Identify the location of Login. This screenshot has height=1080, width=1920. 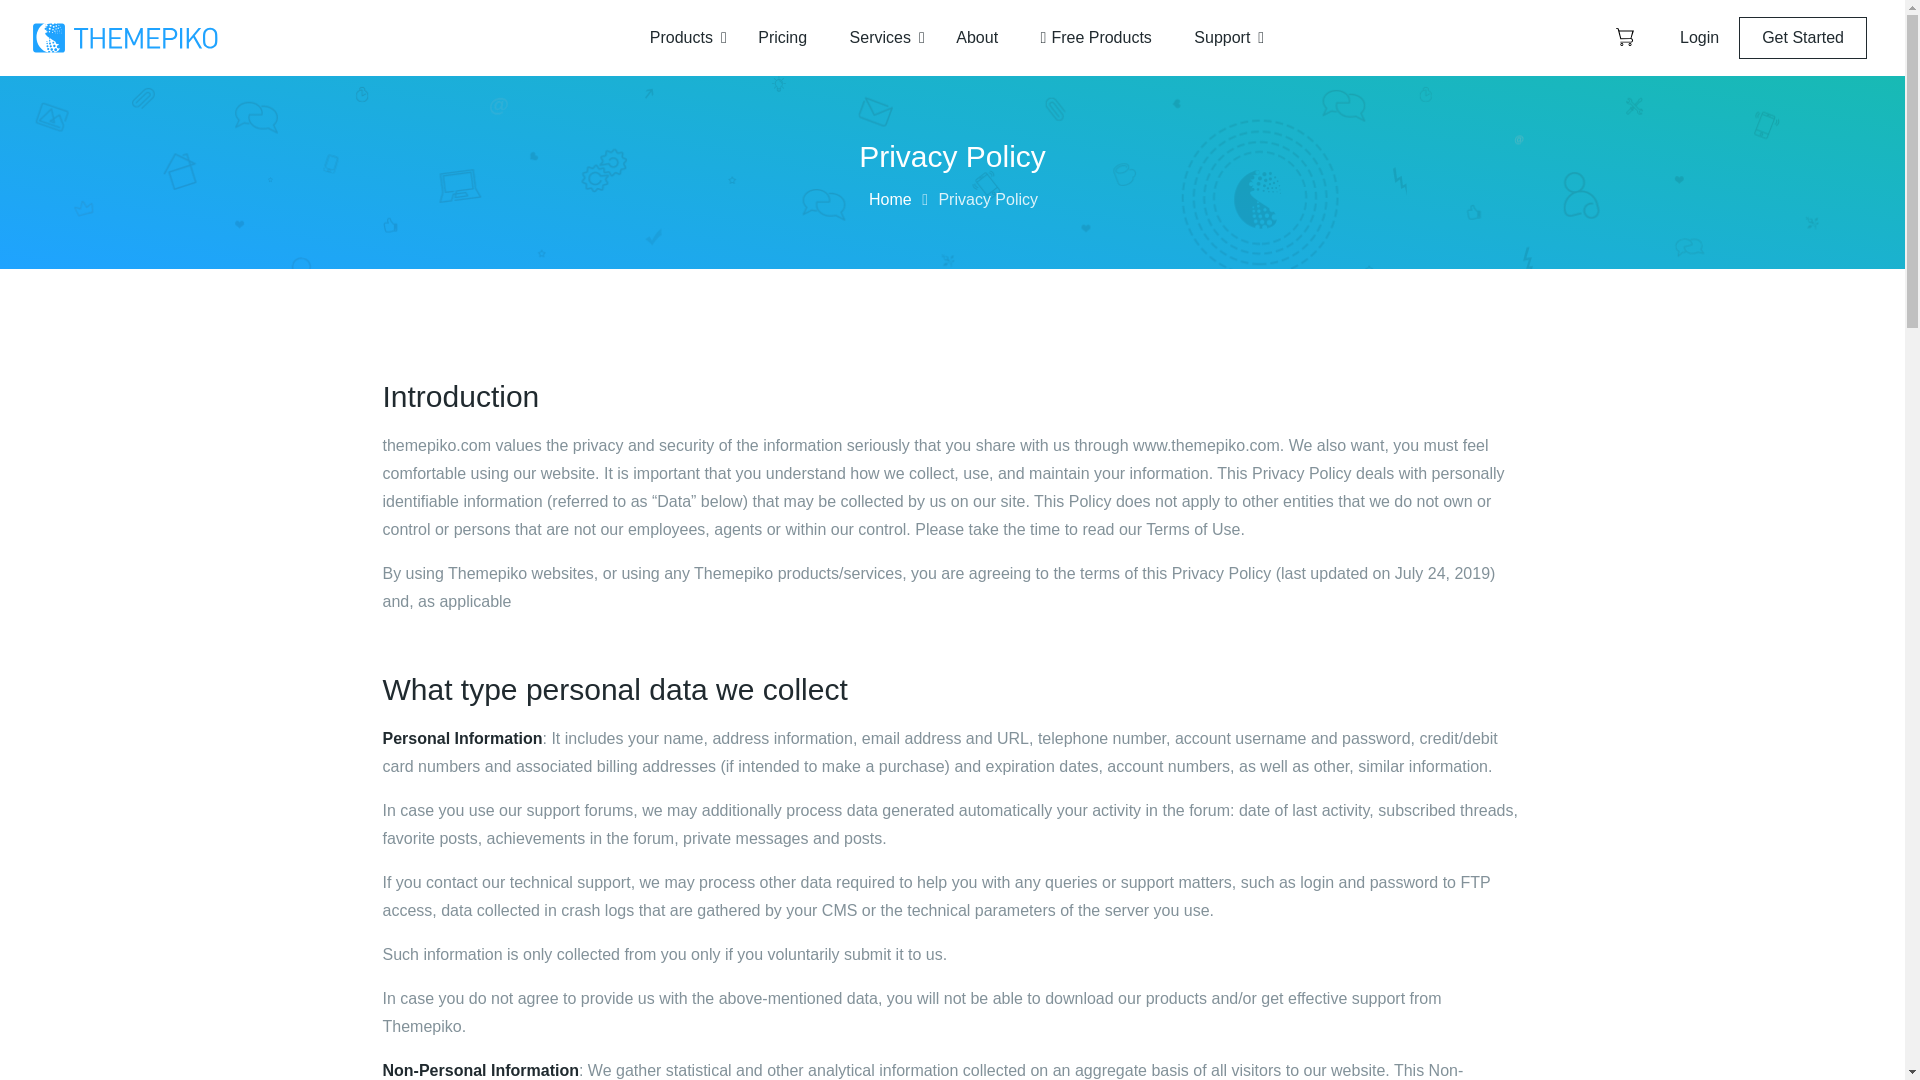
(1699, 38).